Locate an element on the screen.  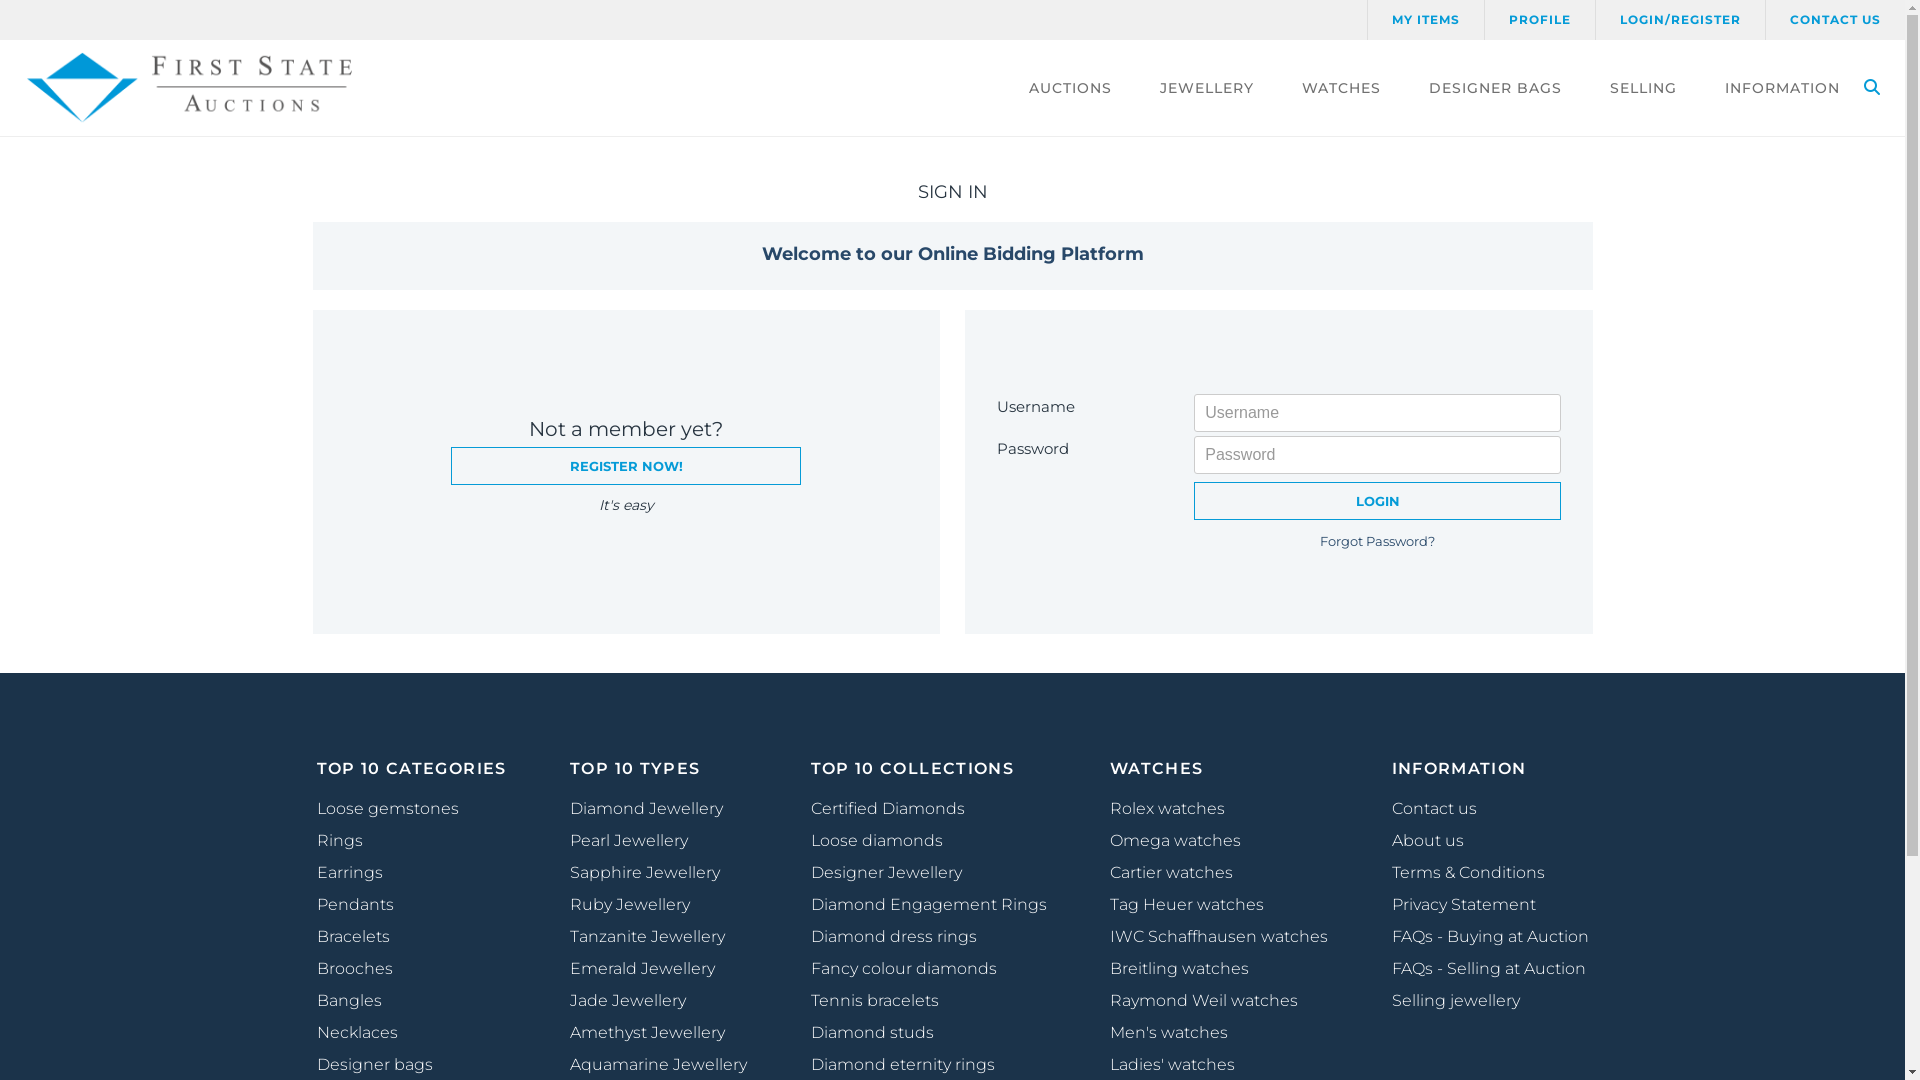
Login is located at coordinates (1378, 501).